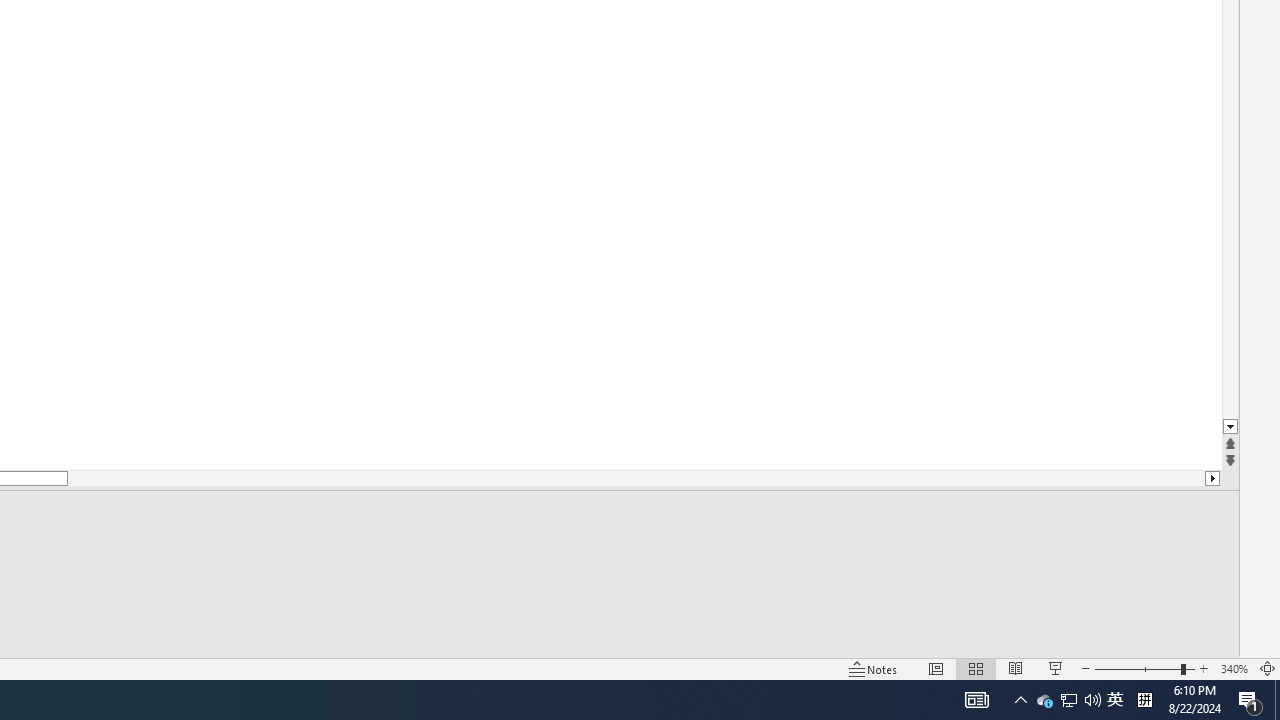 The image size is (1280, 720). What do you see at coordinates (1234, 668) in the screenshot?
I see `Zoom 340%` at bounding box center [1234, 668].